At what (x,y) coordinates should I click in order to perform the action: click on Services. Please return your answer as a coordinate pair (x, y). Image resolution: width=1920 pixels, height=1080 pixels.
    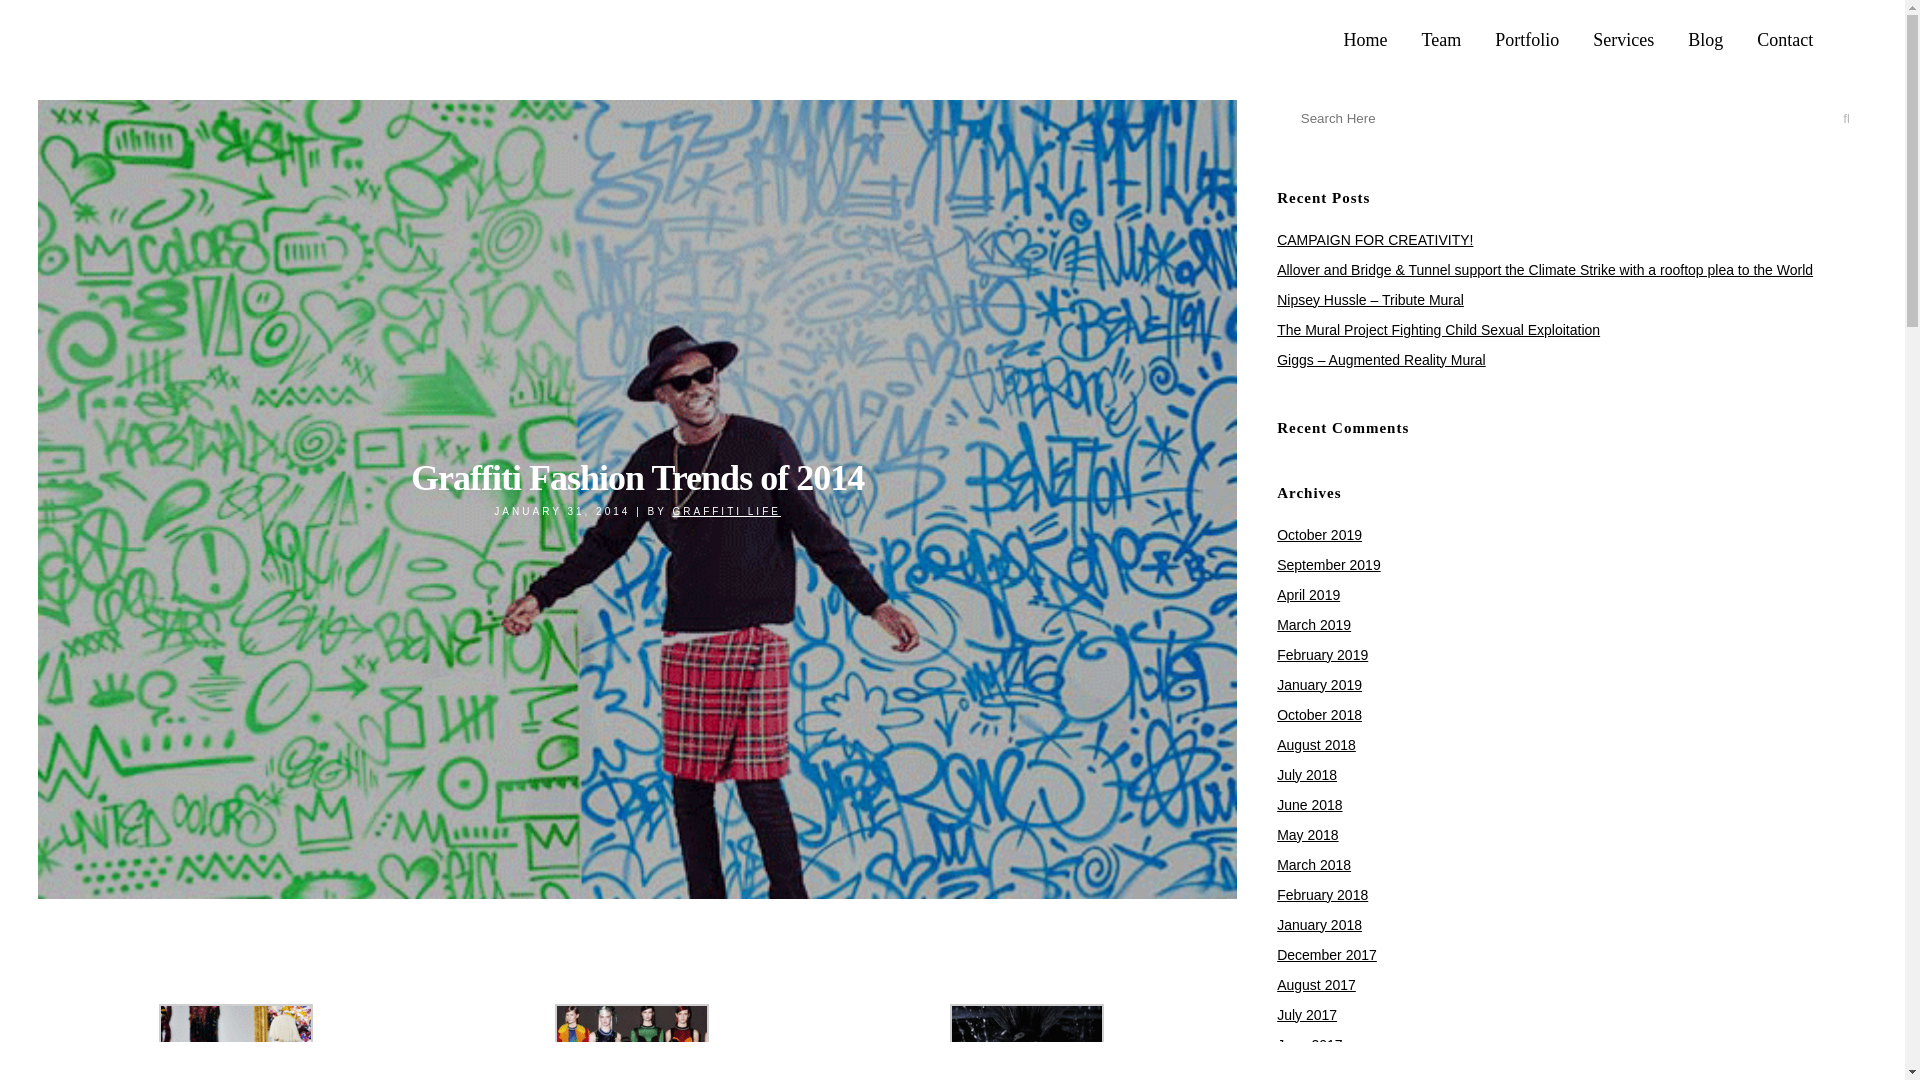
    Looking at the image, I should click on (1623, 40).